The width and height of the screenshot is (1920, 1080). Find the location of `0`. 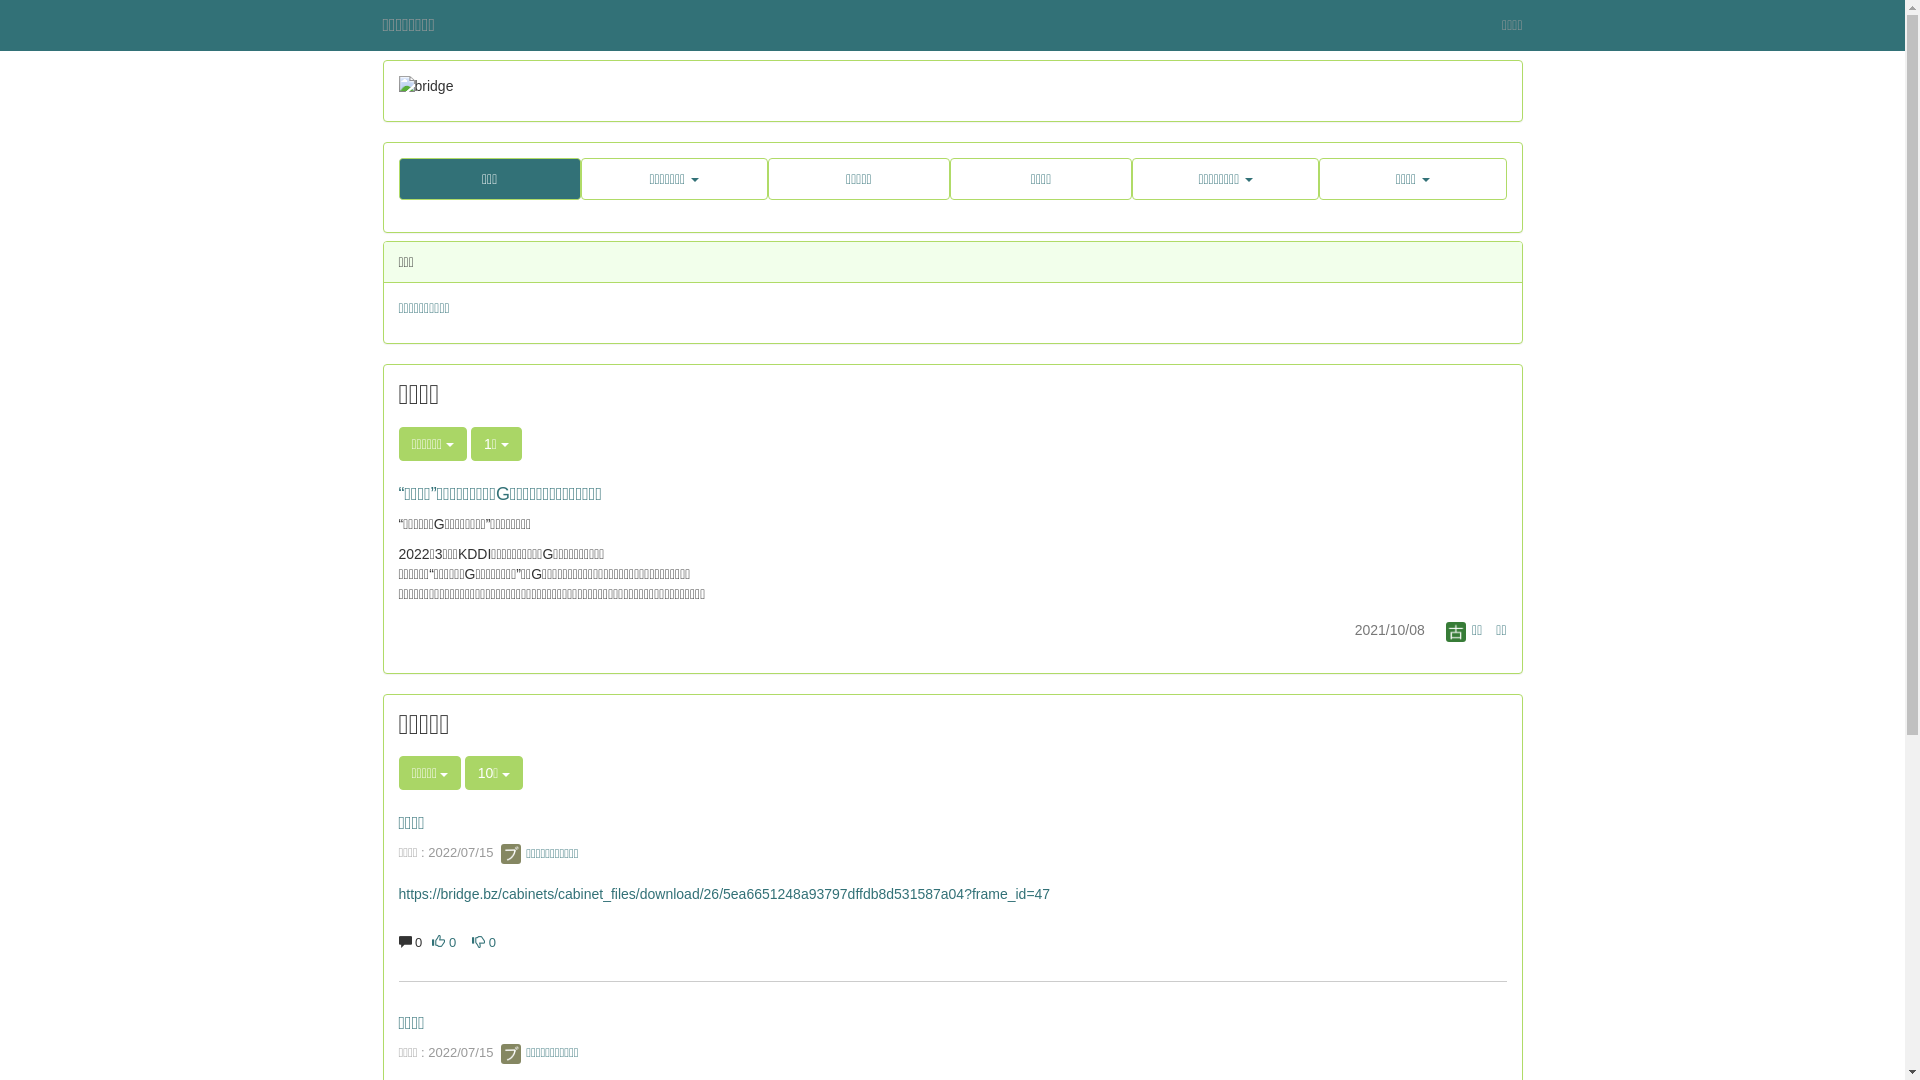

0 is located at coordinates (484, 942).